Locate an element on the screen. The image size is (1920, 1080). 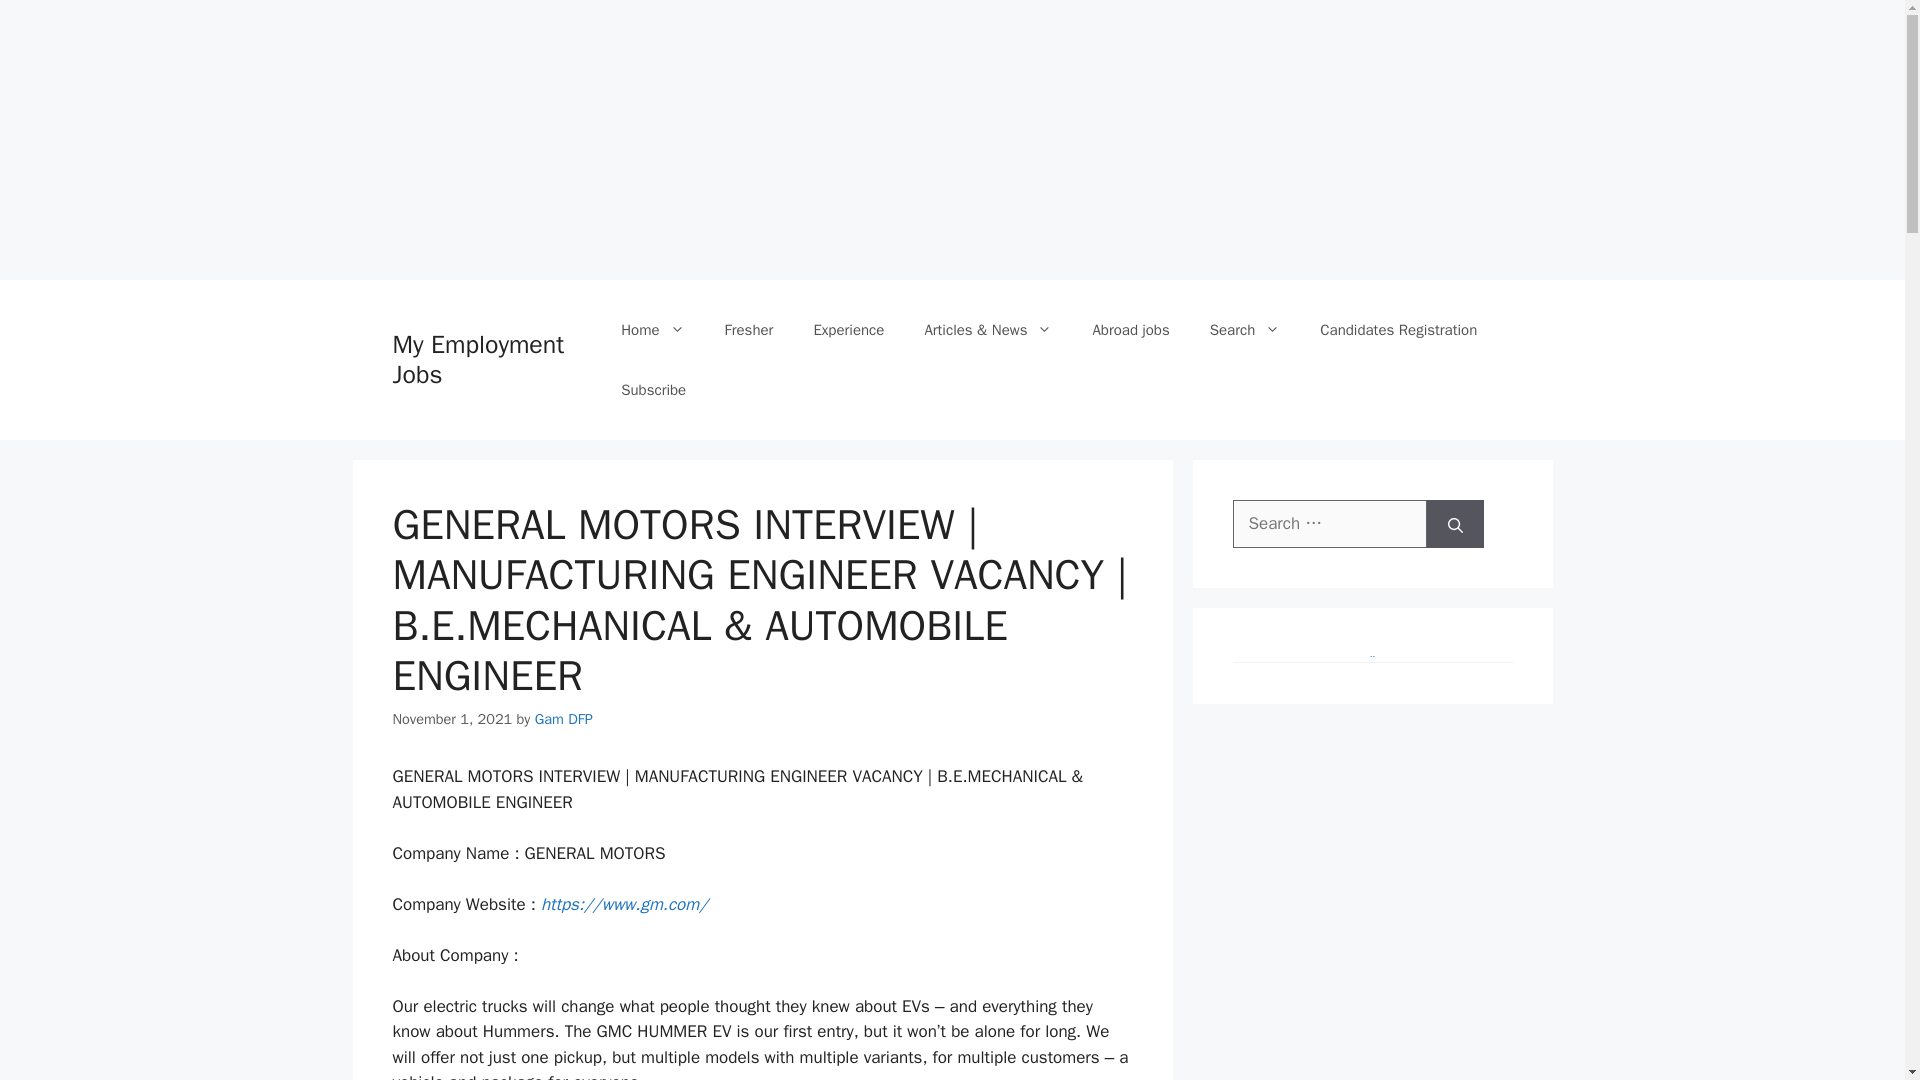
Gam DFP is located at coordinates (564, 718).